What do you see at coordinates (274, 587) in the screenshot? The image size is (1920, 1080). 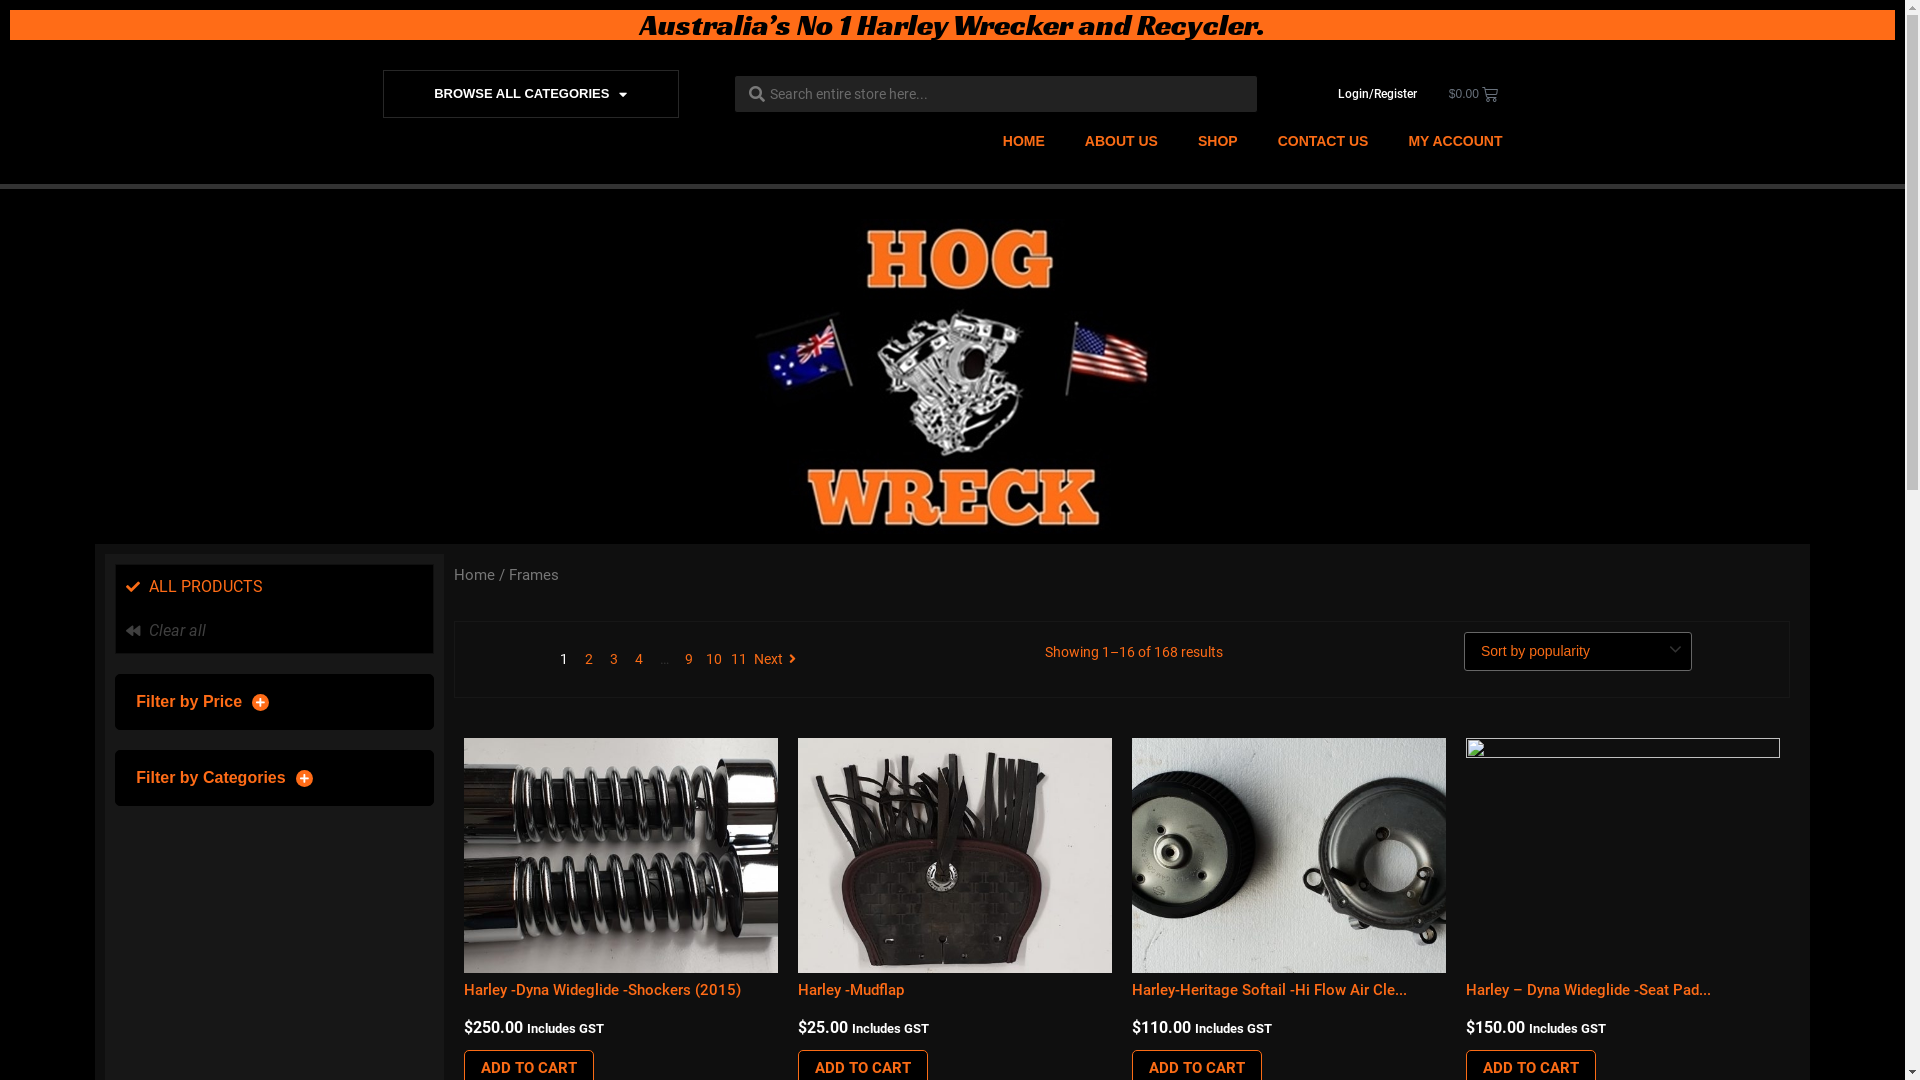 I see `ALL PRODUCTS` at bounding box center [274, 587].